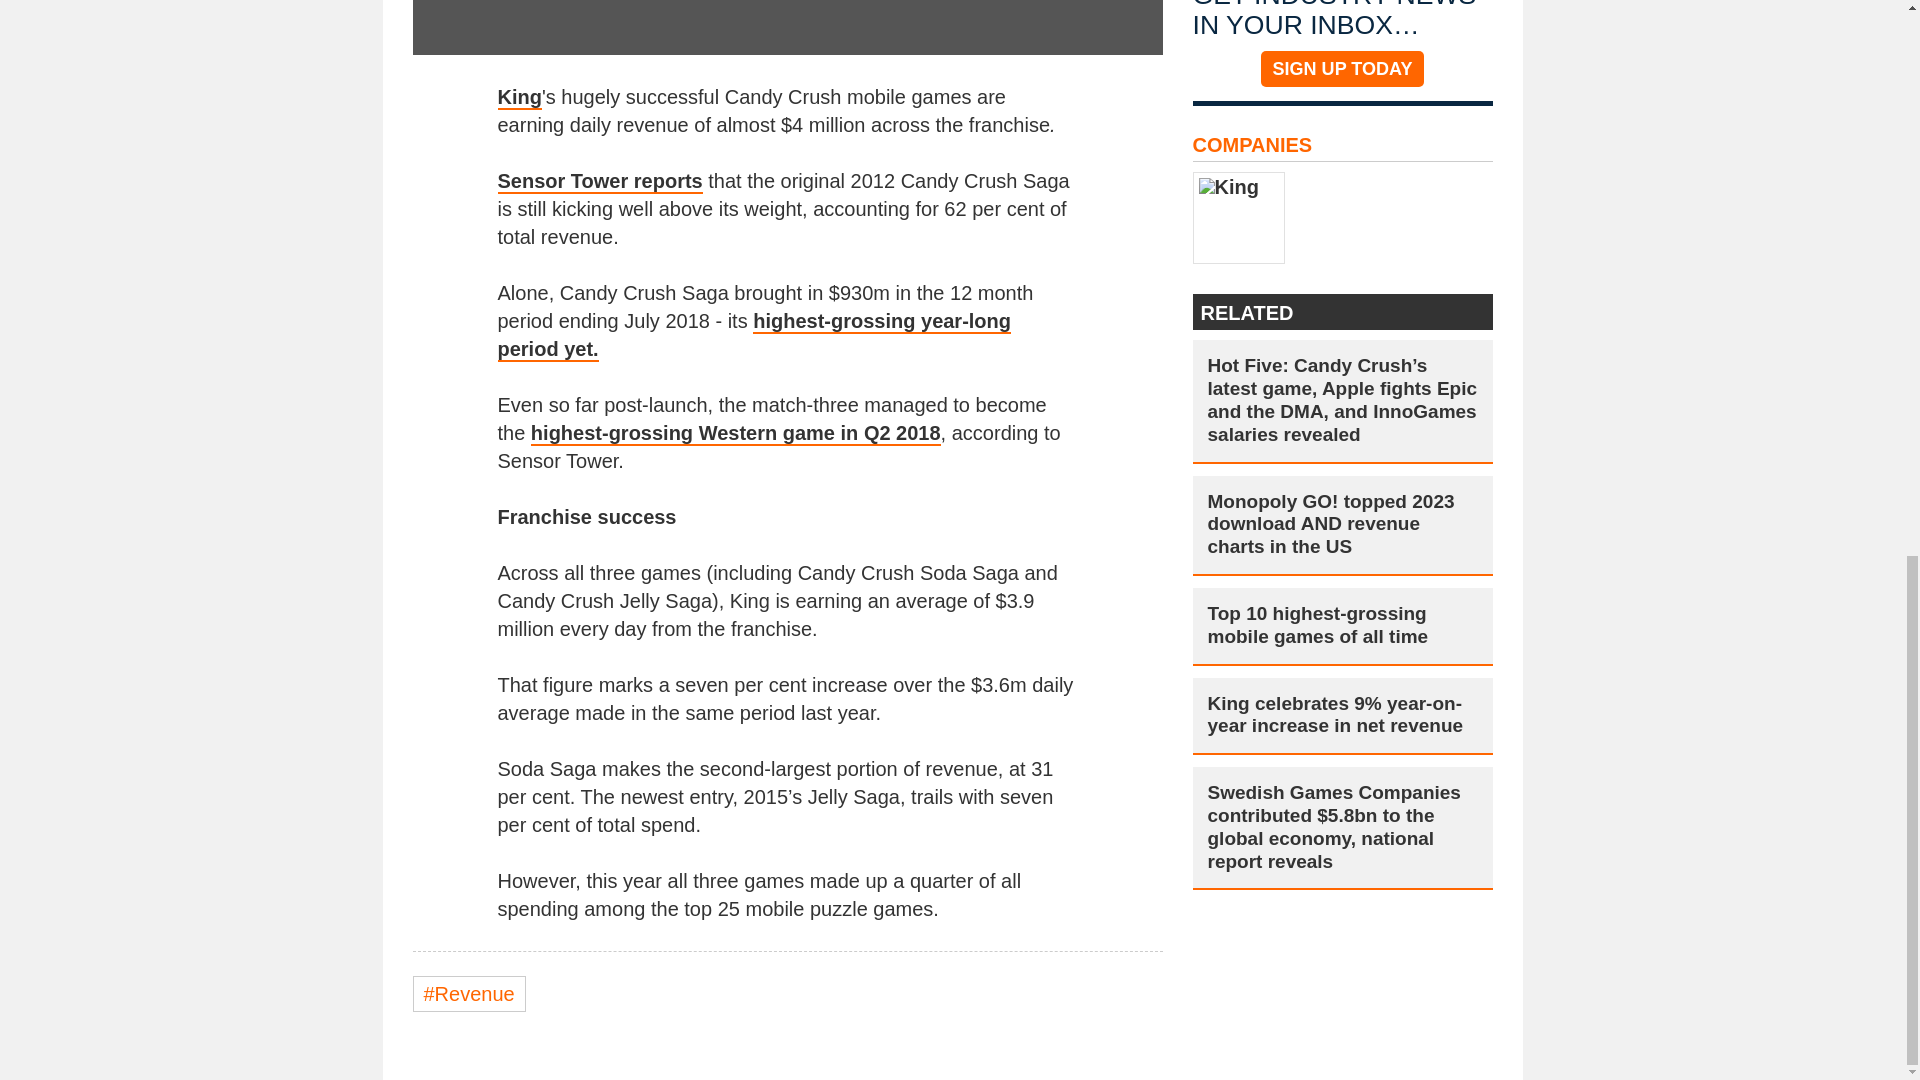 The width and height of the screenshot is (1920, 1080). I want to click on Sensor Tower reports, so click(600, 182).